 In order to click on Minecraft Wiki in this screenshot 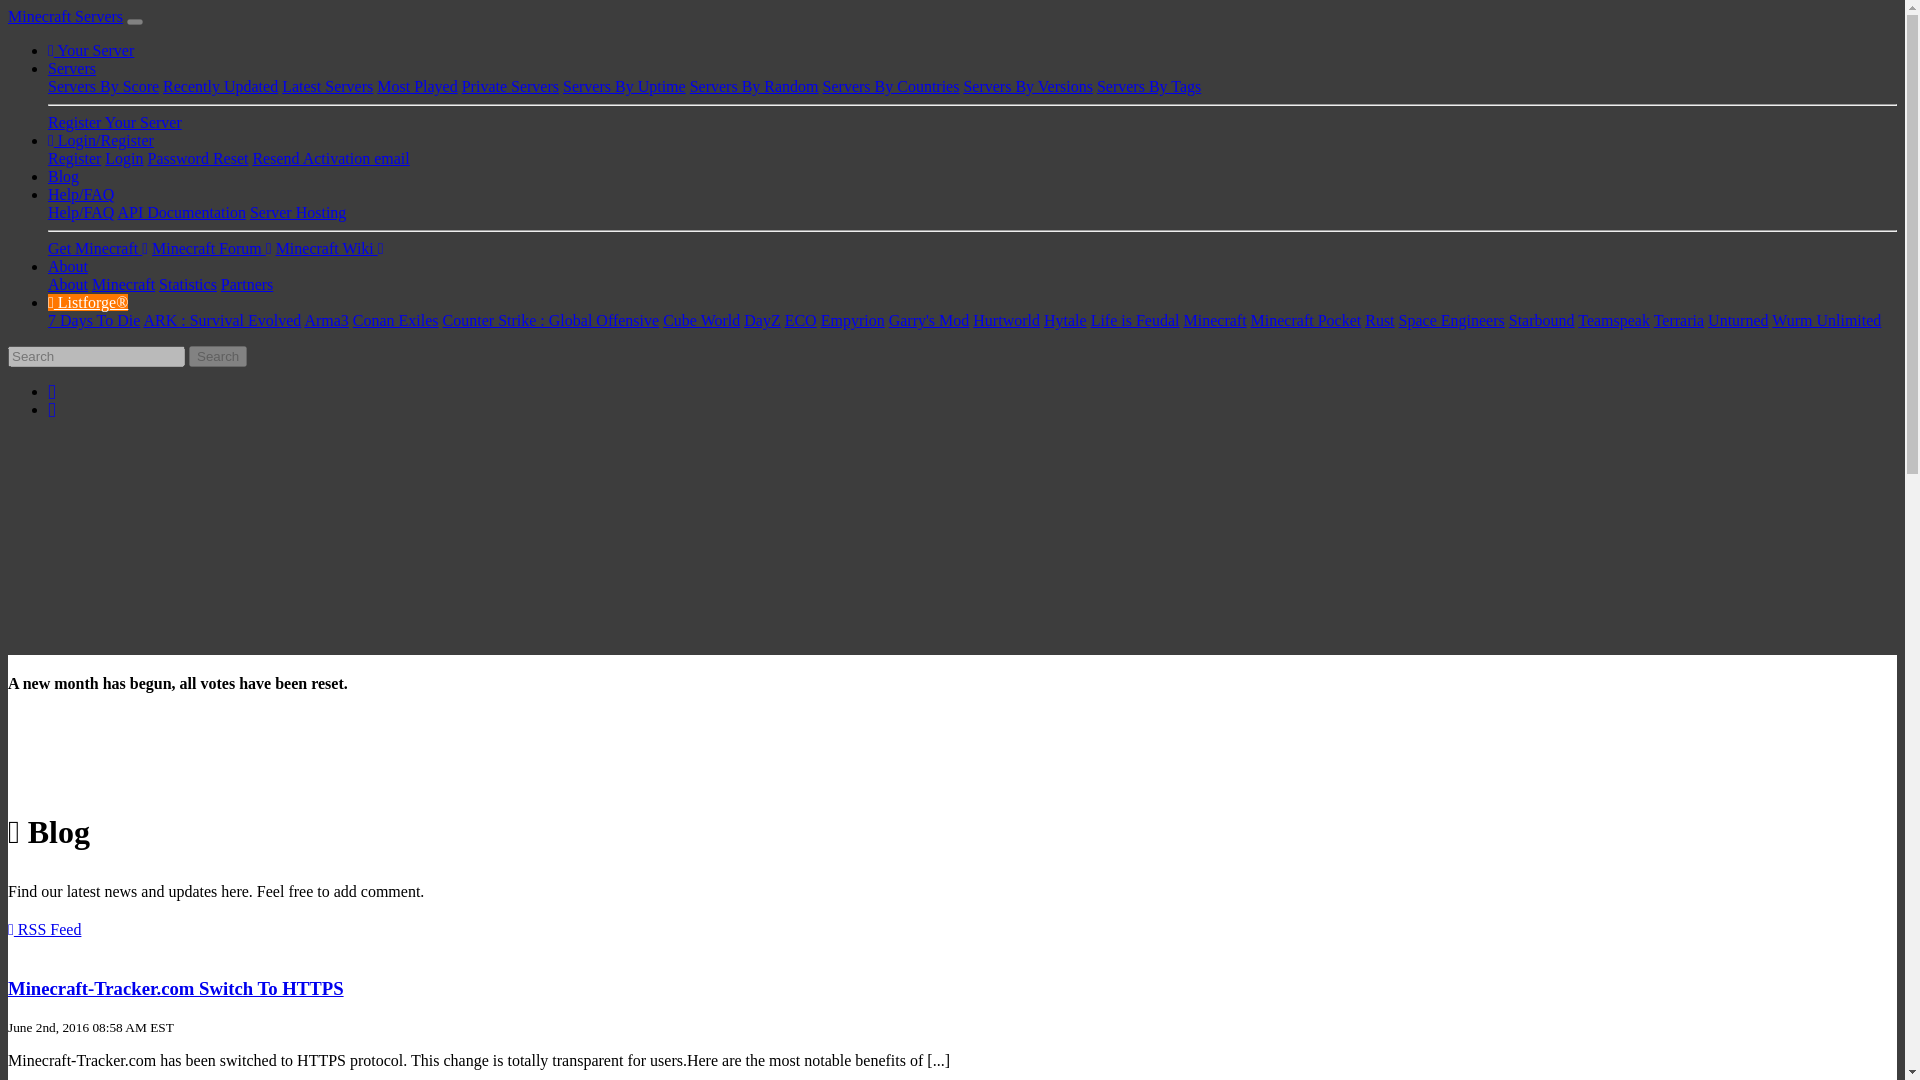, I will do `click(330, 248)`.